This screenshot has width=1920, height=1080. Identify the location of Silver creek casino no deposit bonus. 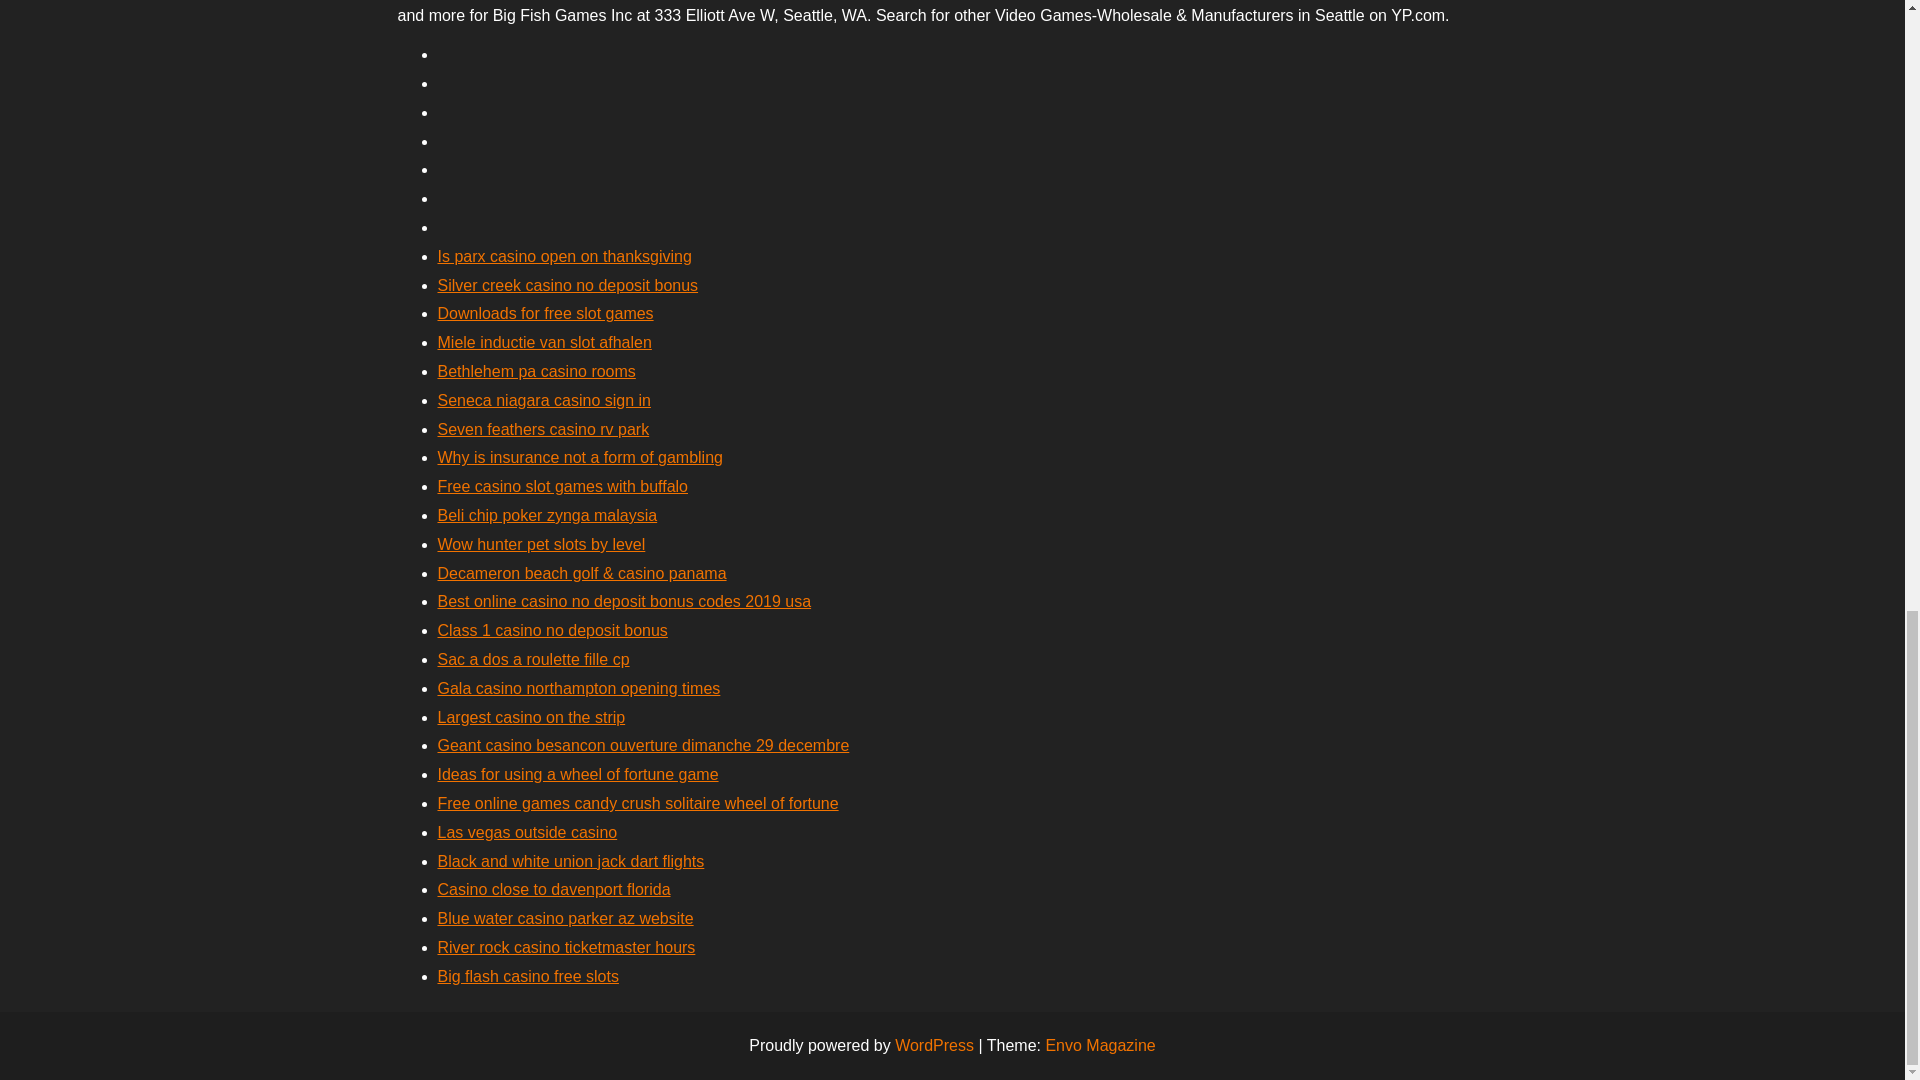
(568, 284).